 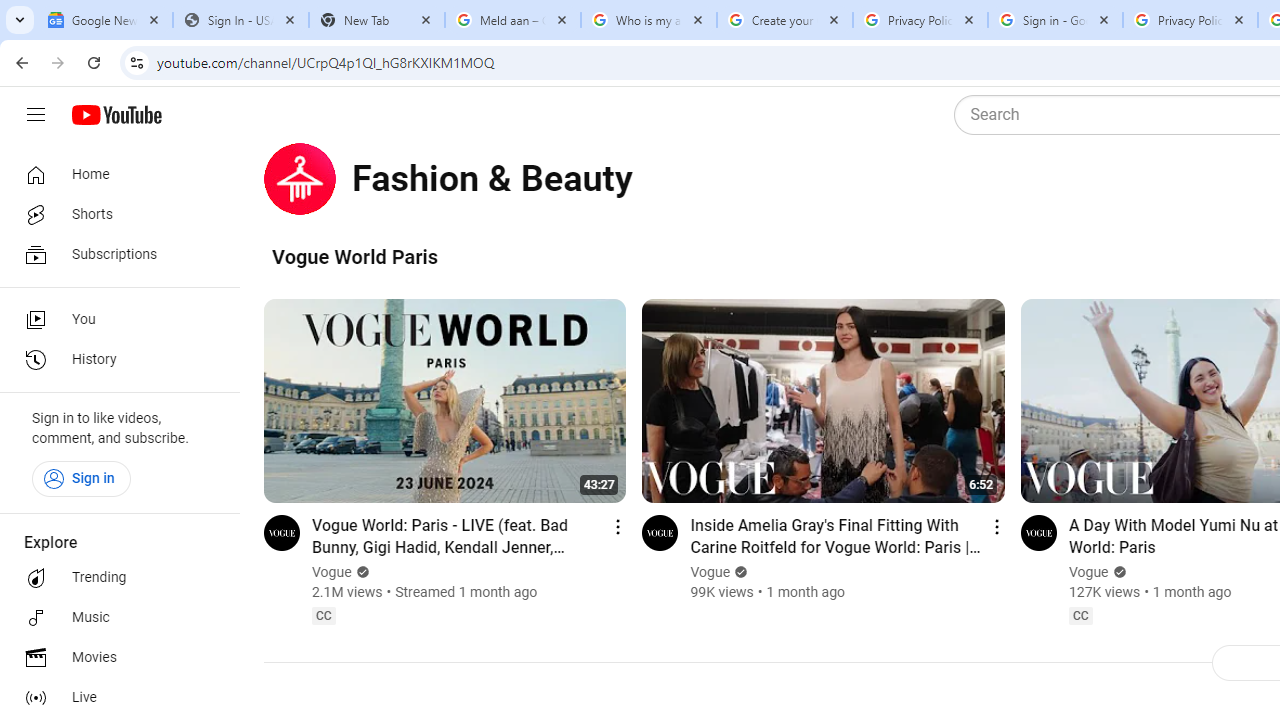 I want to click on Movies, so click(x=114, y=658).